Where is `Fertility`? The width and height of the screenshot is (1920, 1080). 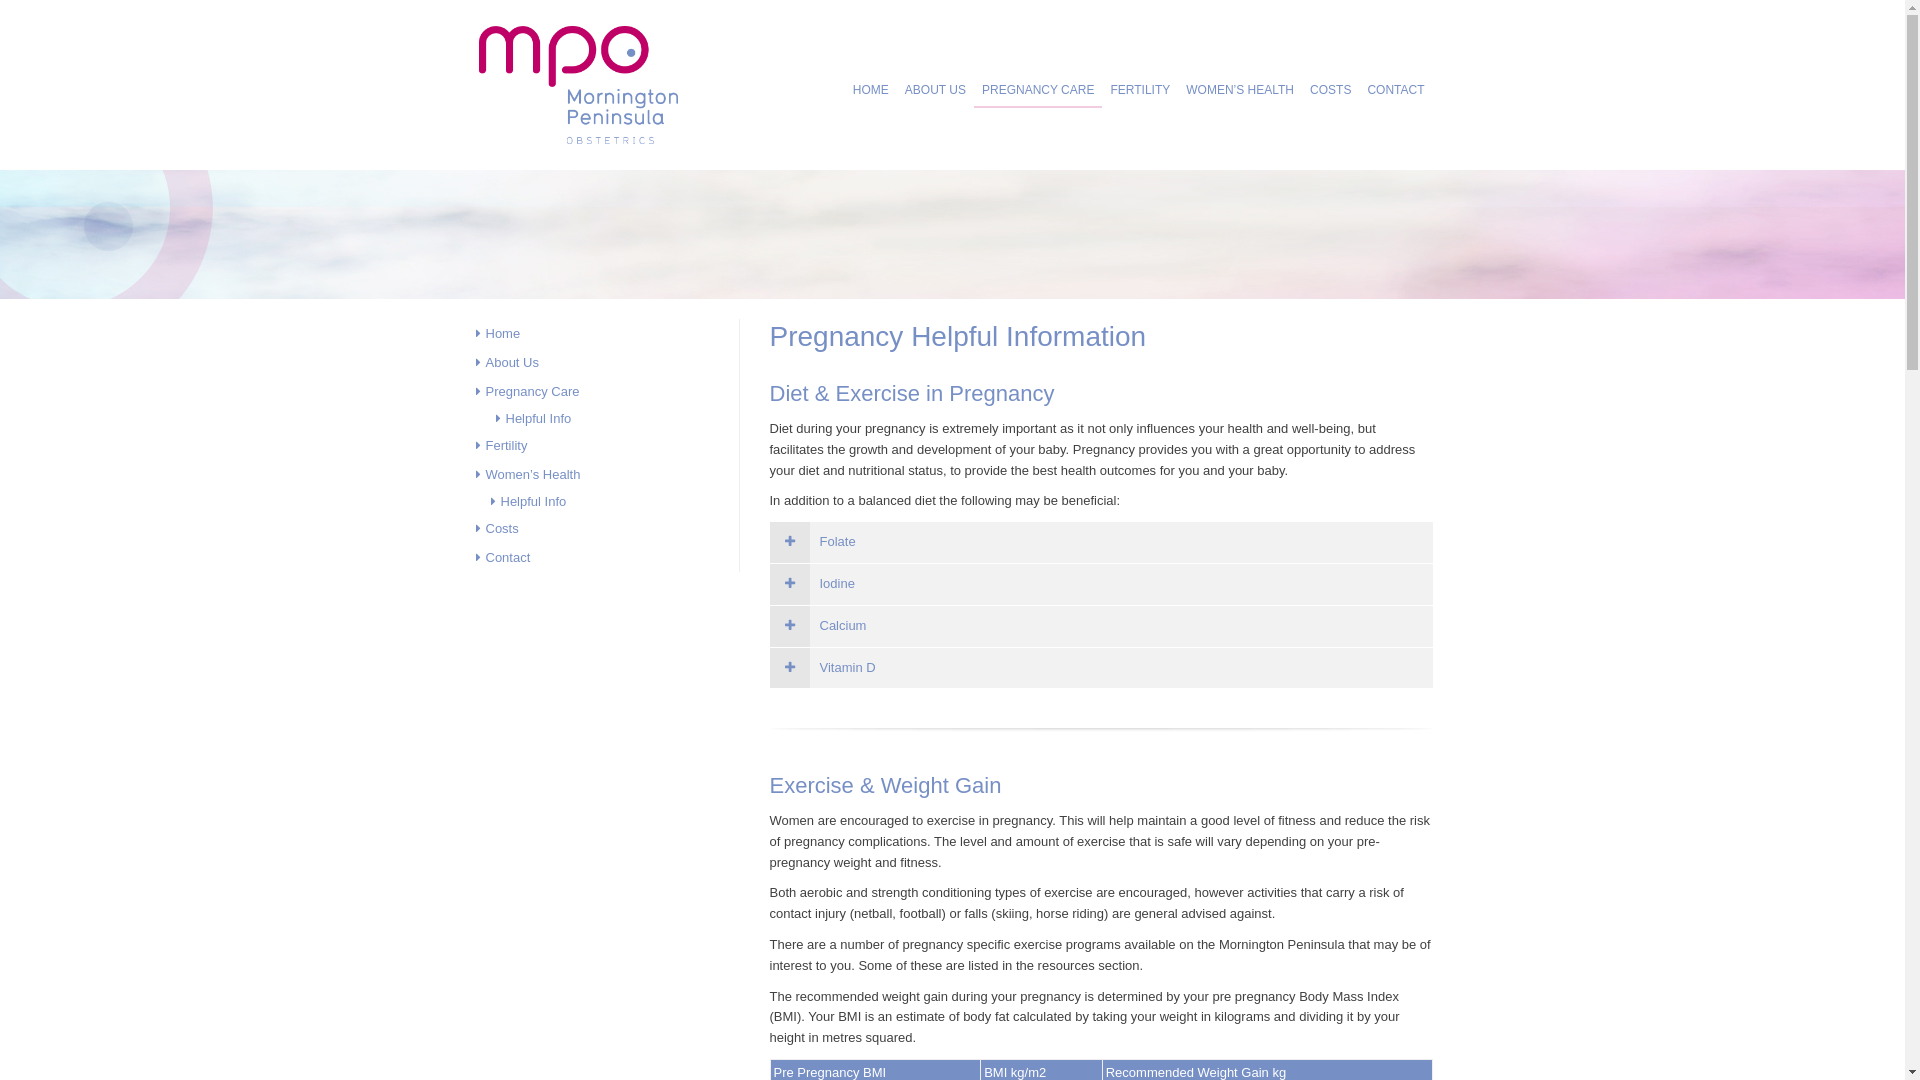
Fertility is located at coordinates (605, 446).